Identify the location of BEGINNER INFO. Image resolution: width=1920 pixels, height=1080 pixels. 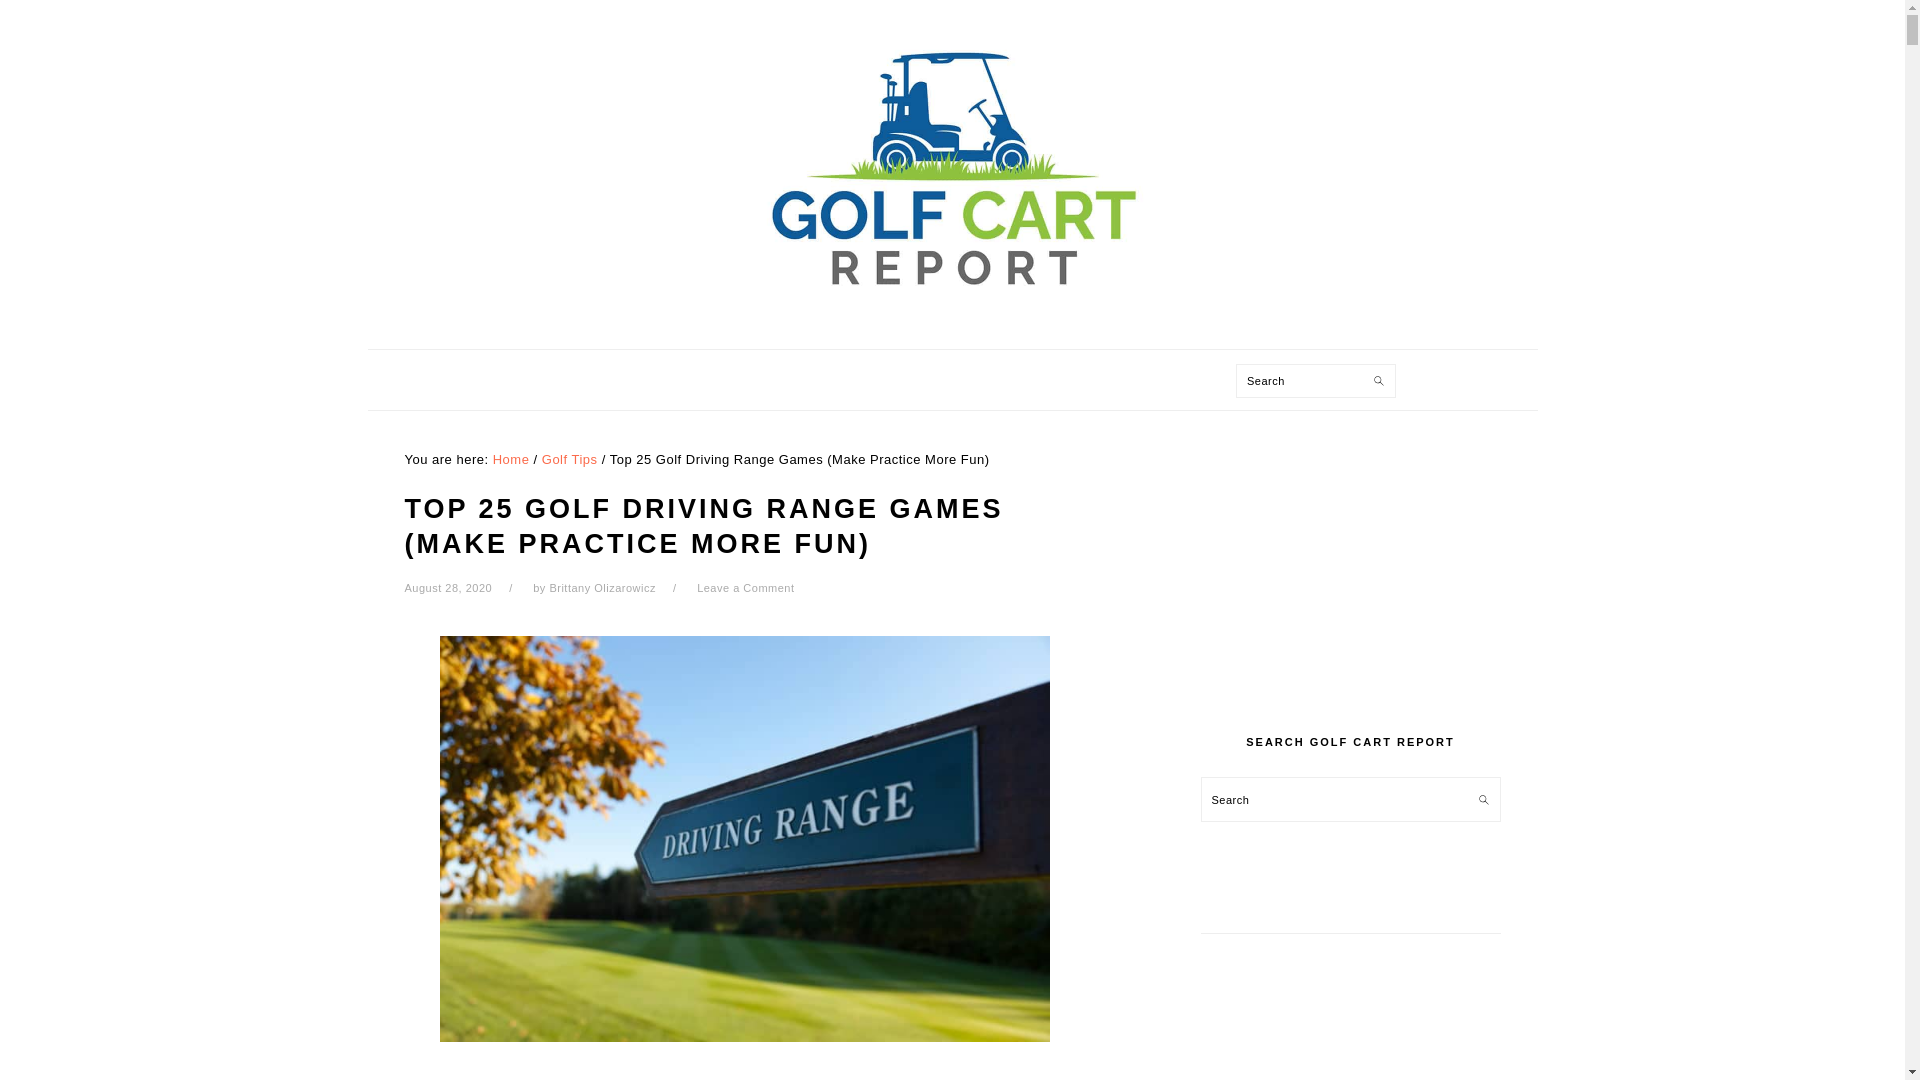
(842, 380).